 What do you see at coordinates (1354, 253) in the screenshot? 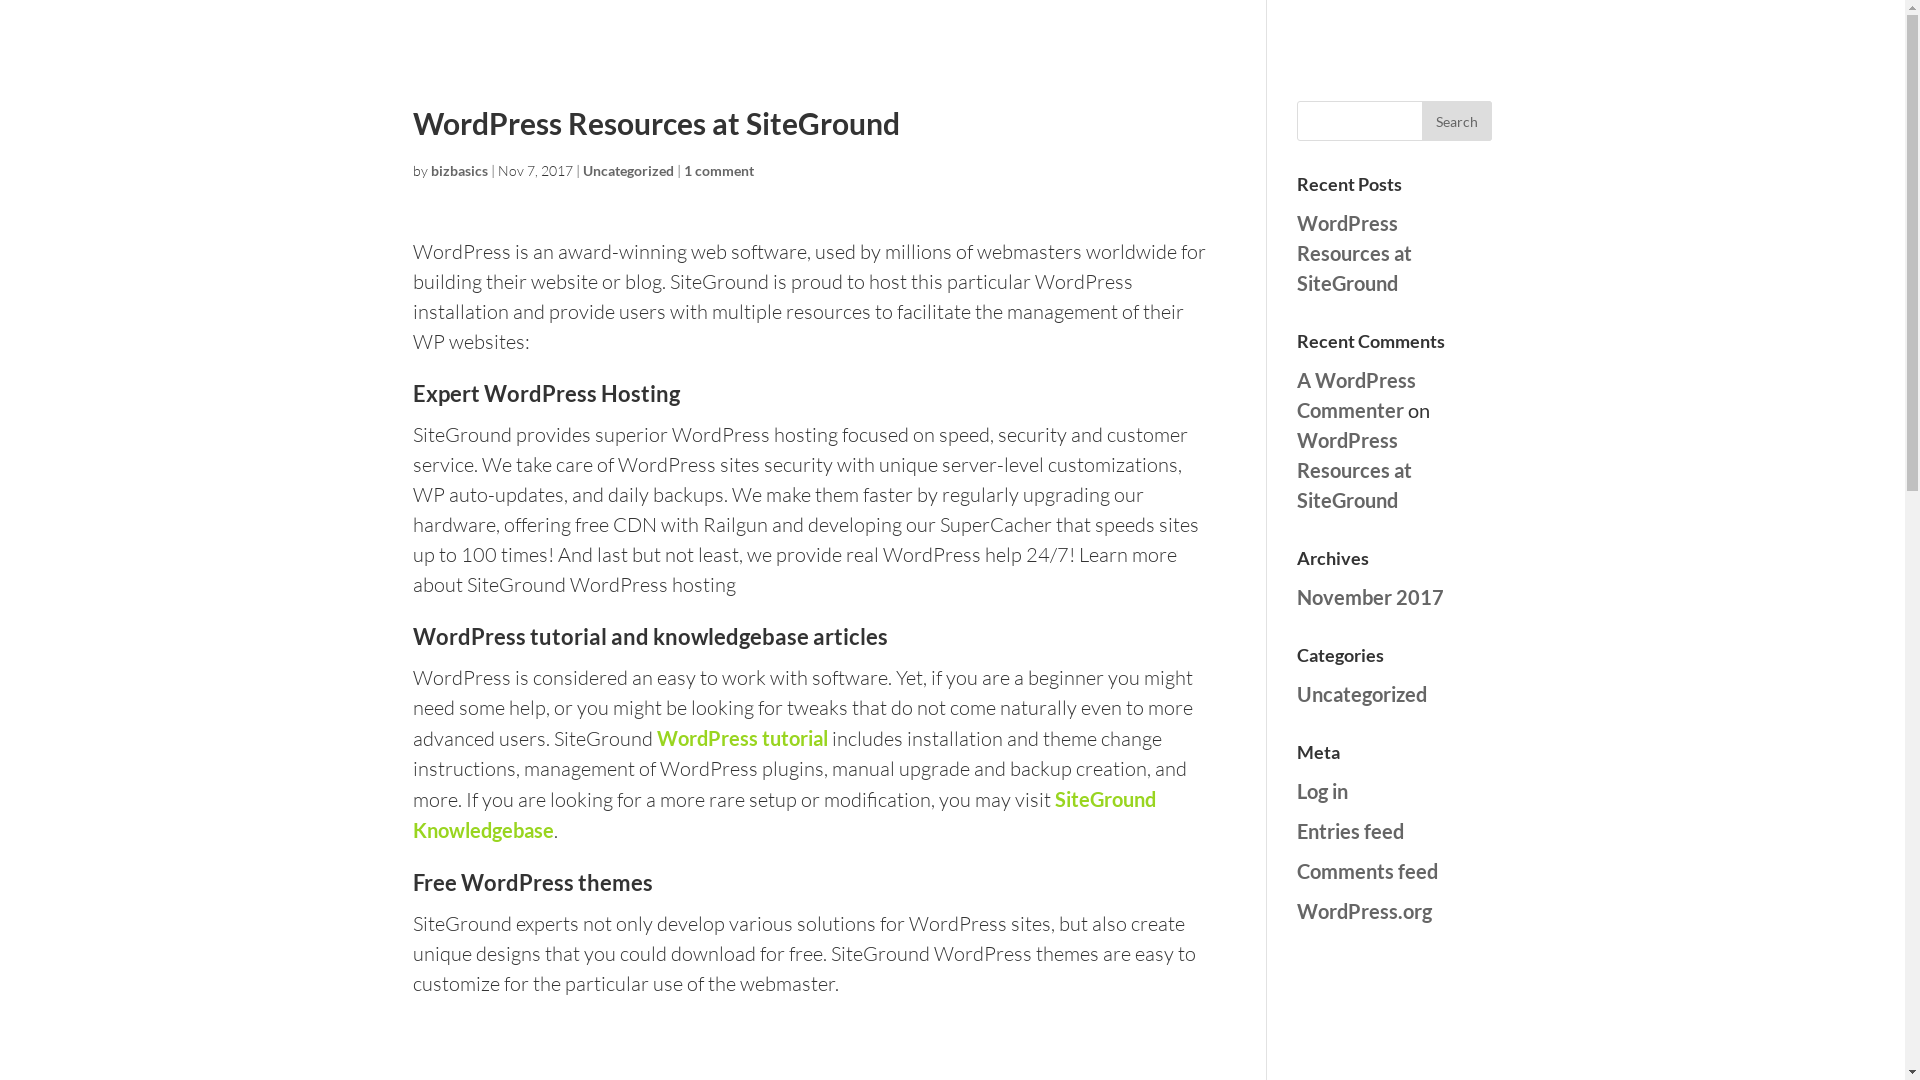
I see `WordPress Resources at SiteGround` at bounding box center [1354, 253].